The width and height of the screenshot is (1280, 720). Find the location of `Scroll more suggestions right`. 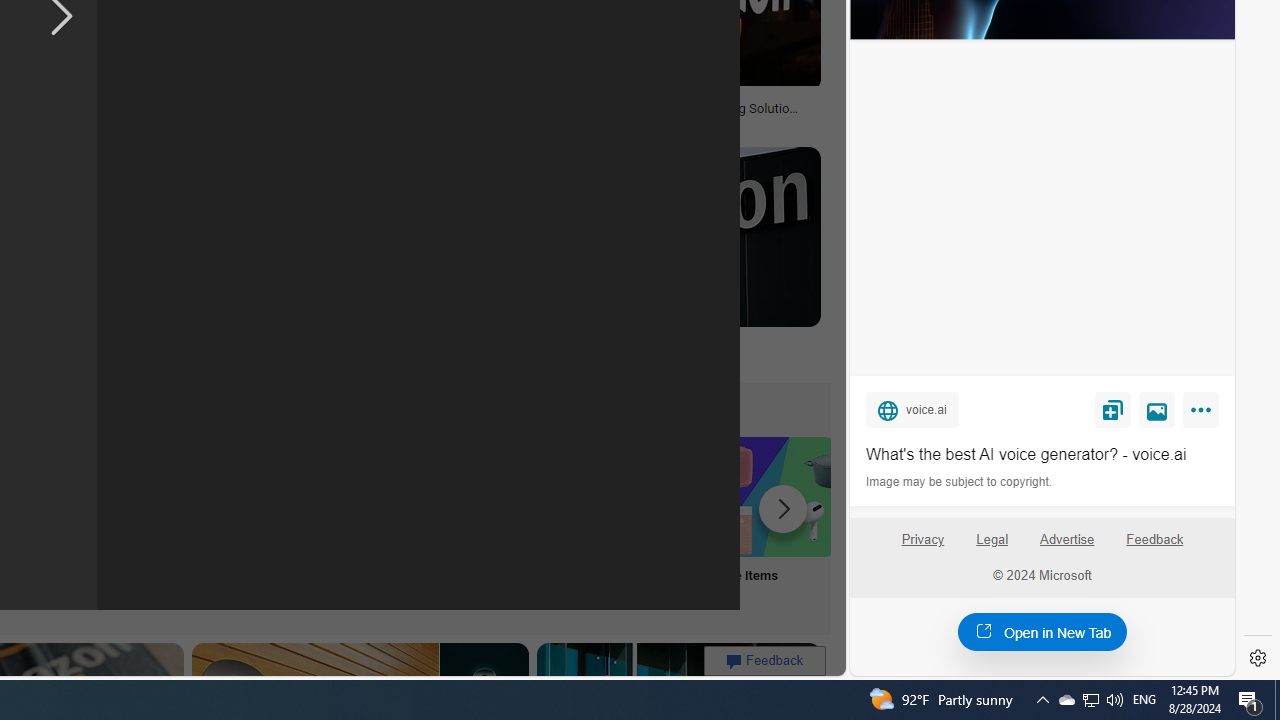

Scroll more suggestions right is located at coordinates (783, 508).